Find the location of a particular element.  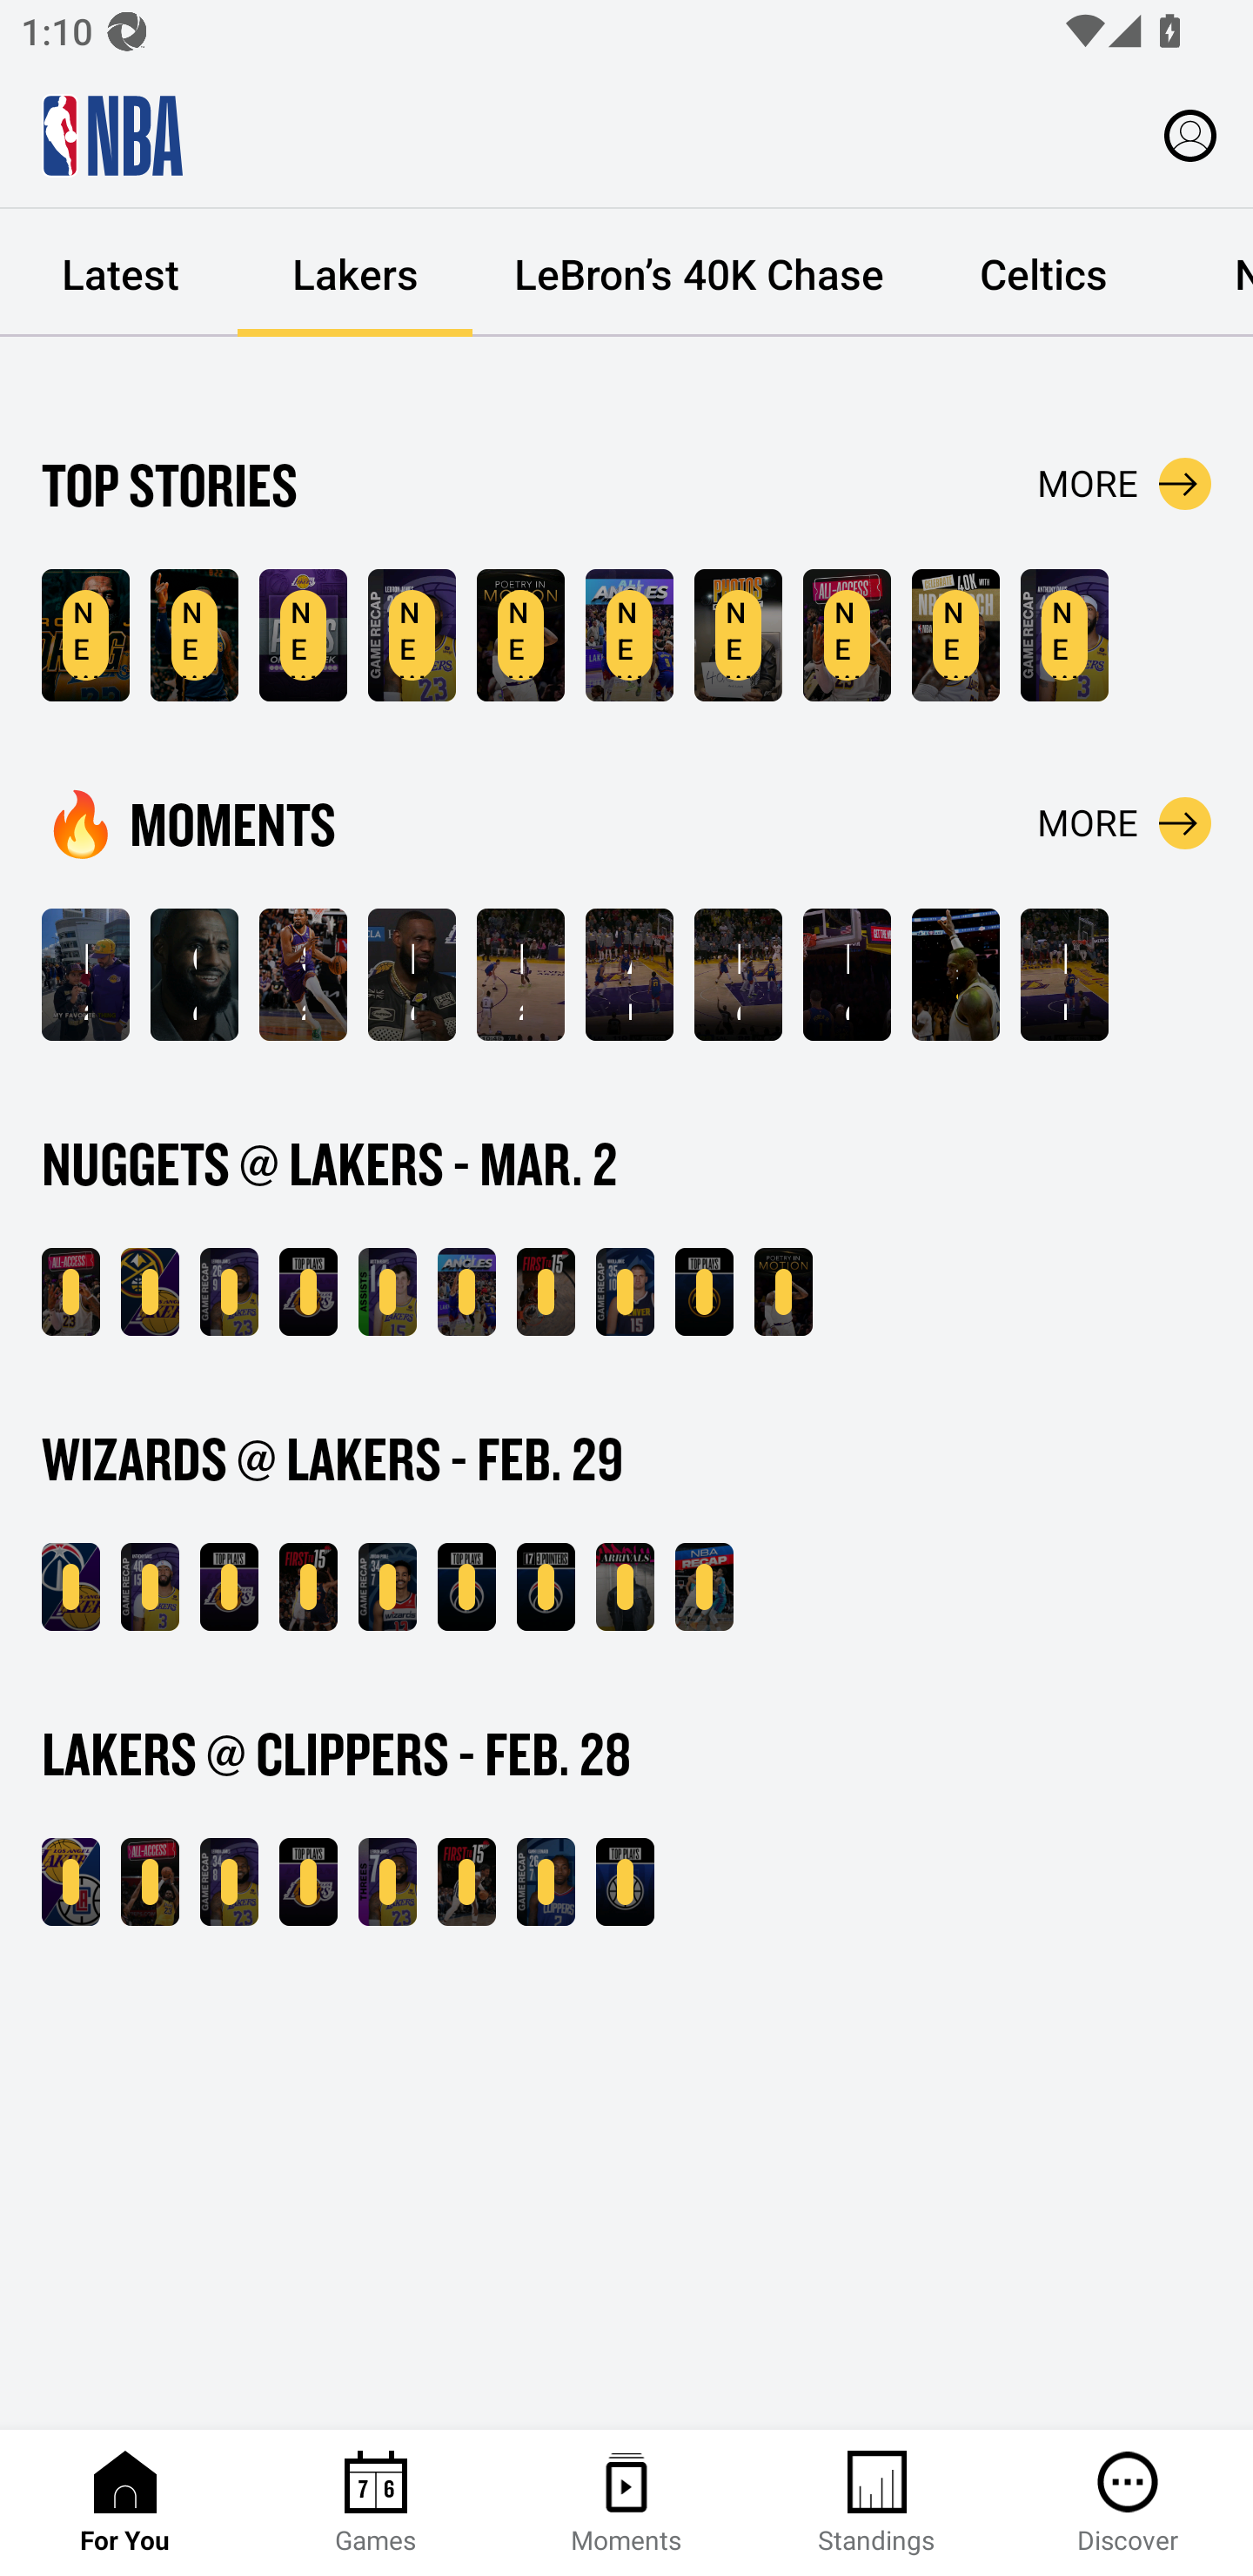

NEW LAL 116, LAC 112 - Feb 28 is located at coordinates (70, 1883).